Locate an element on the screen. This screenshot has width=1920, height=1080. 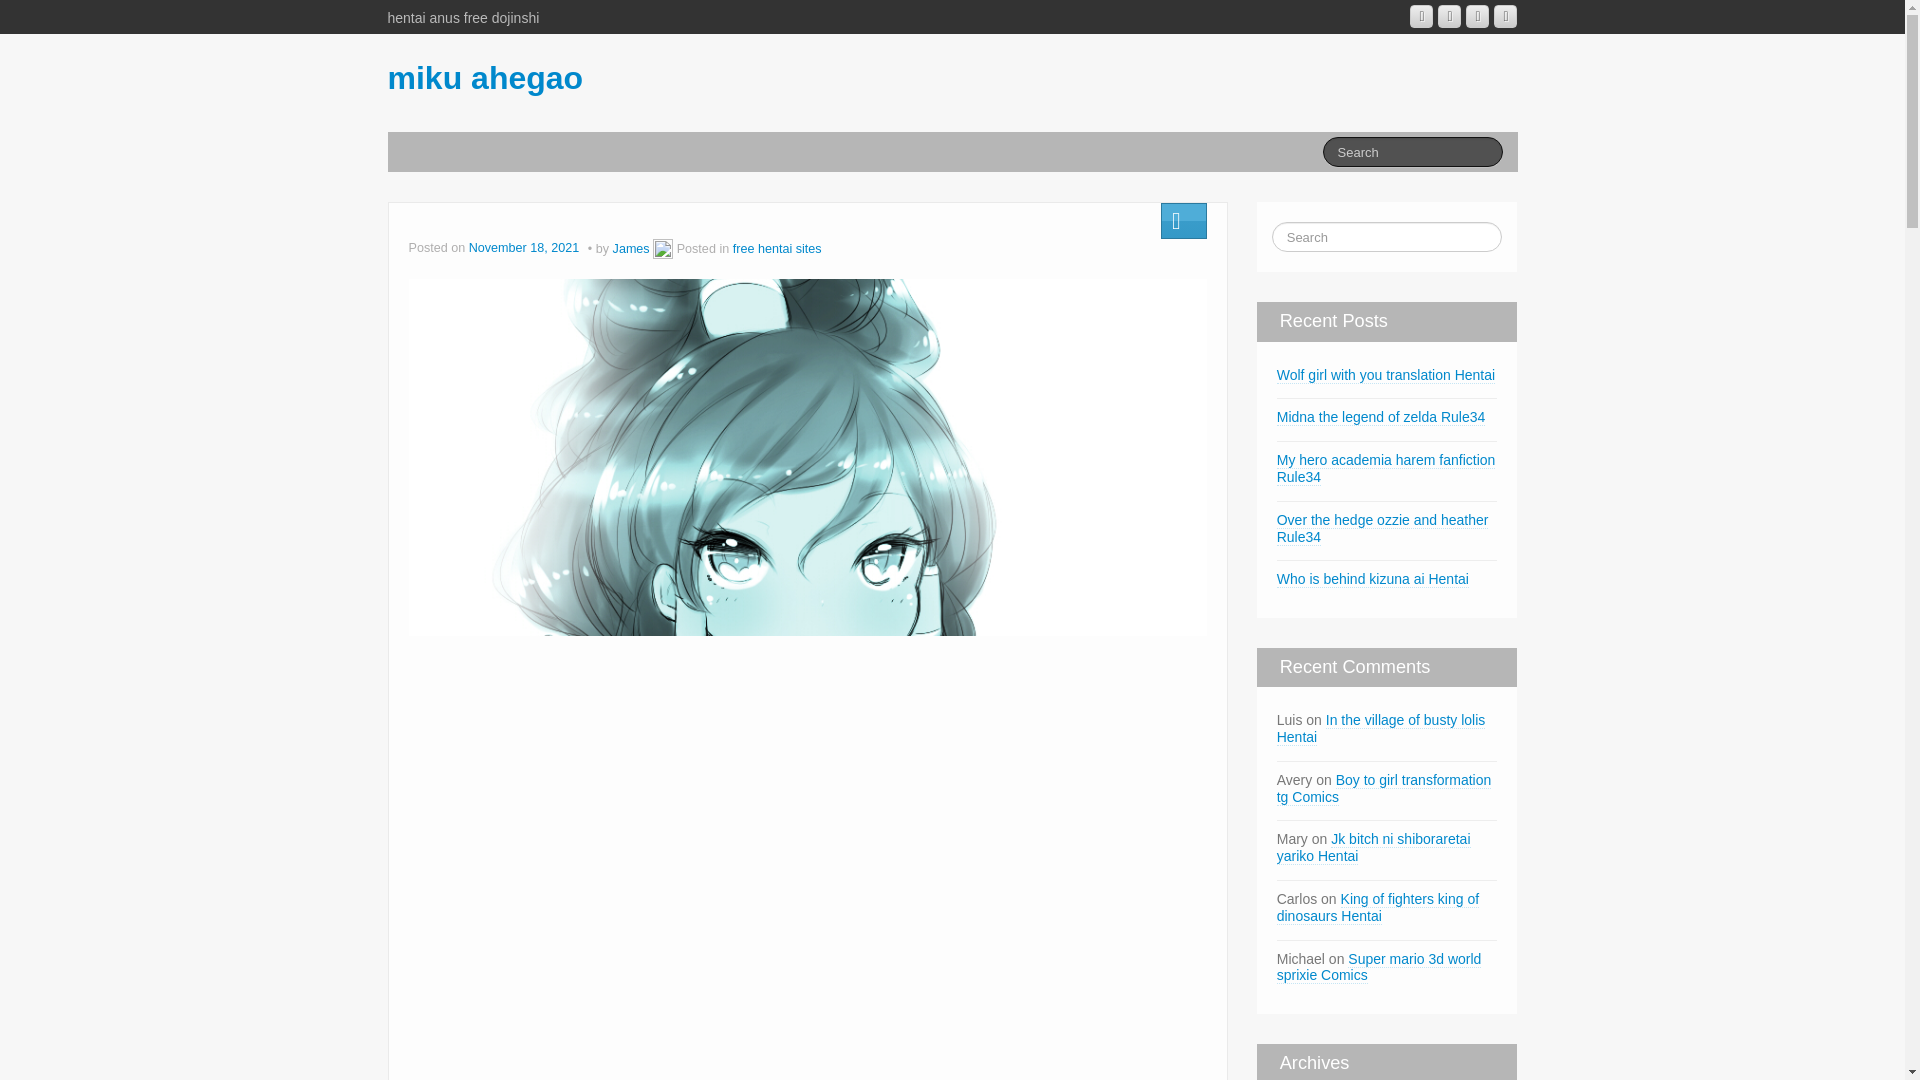
November 18, 2021 is located at coordinates (526, 248).